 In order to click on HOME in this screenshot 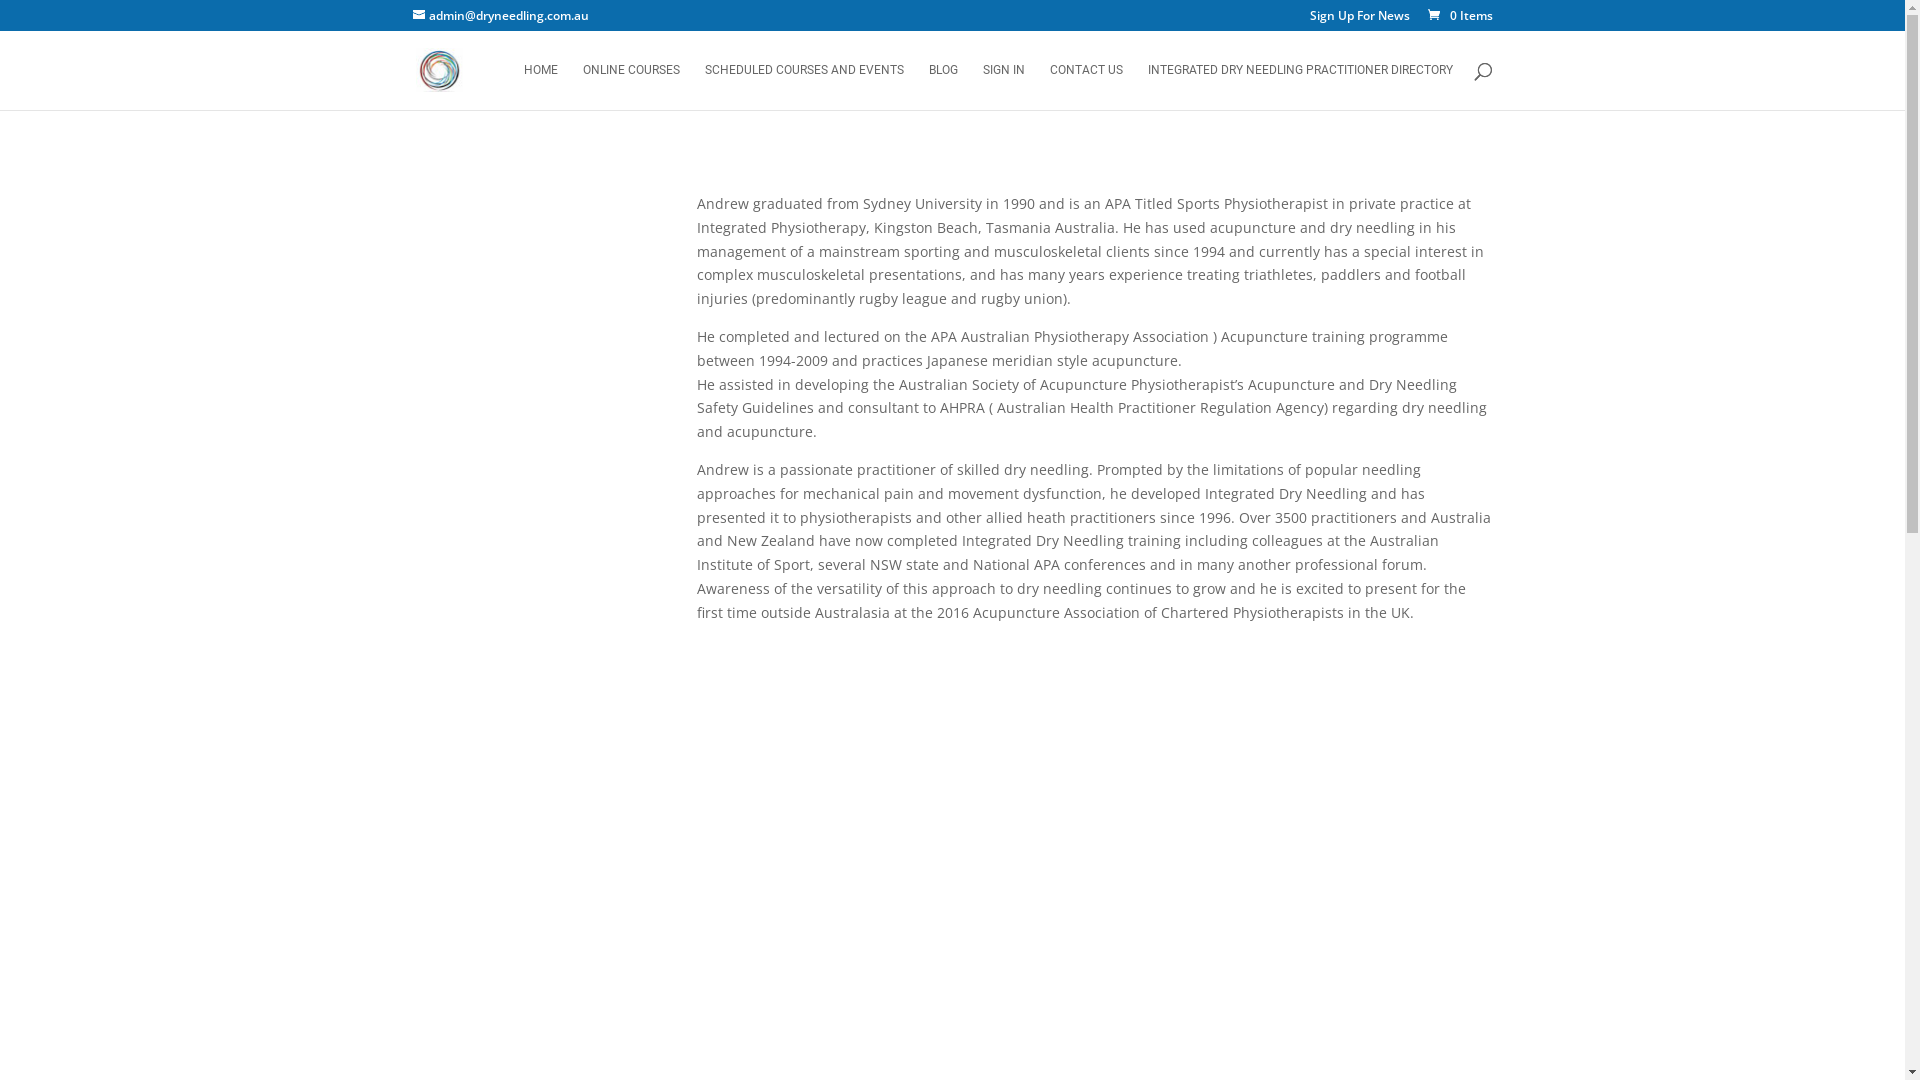, I will do `click(541, 86)`.